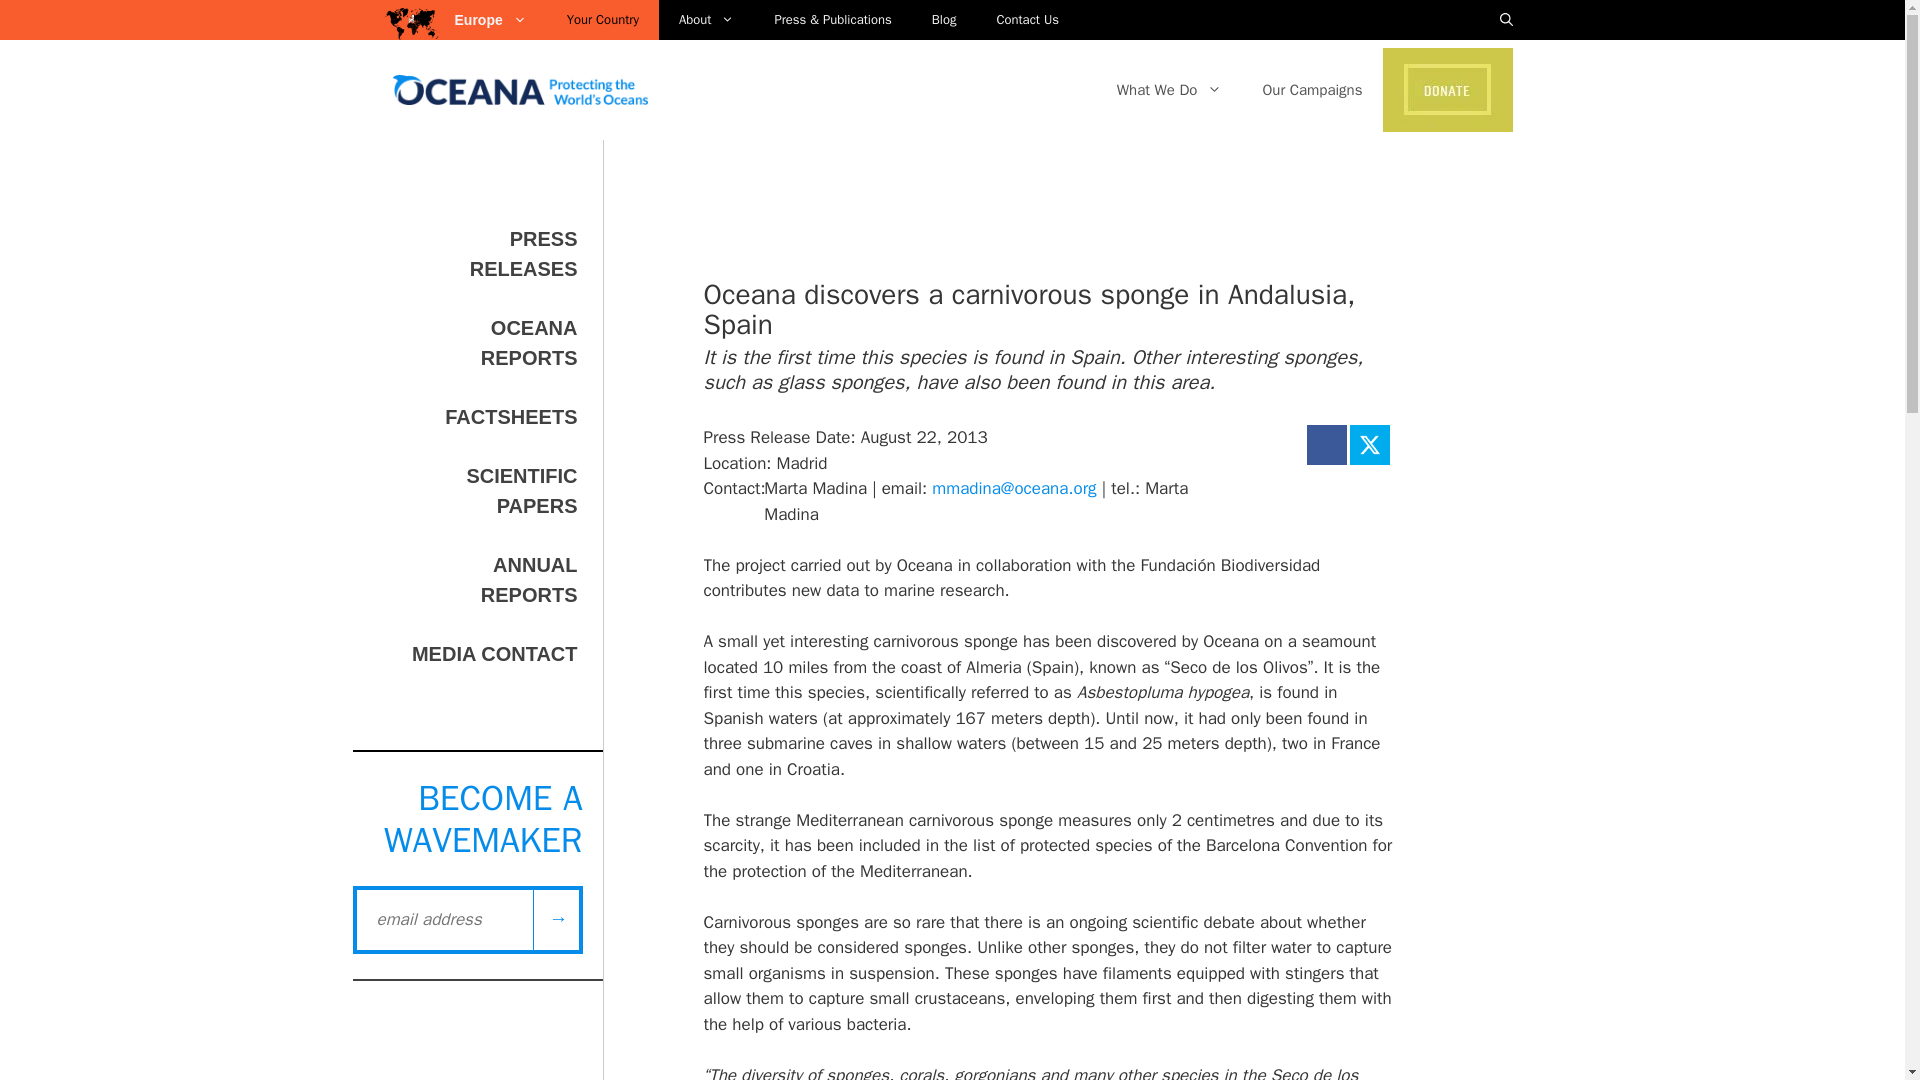 Image resolution: width=1920 pixels, height=1080 pixels. I want to click on About, so click(706, 20).